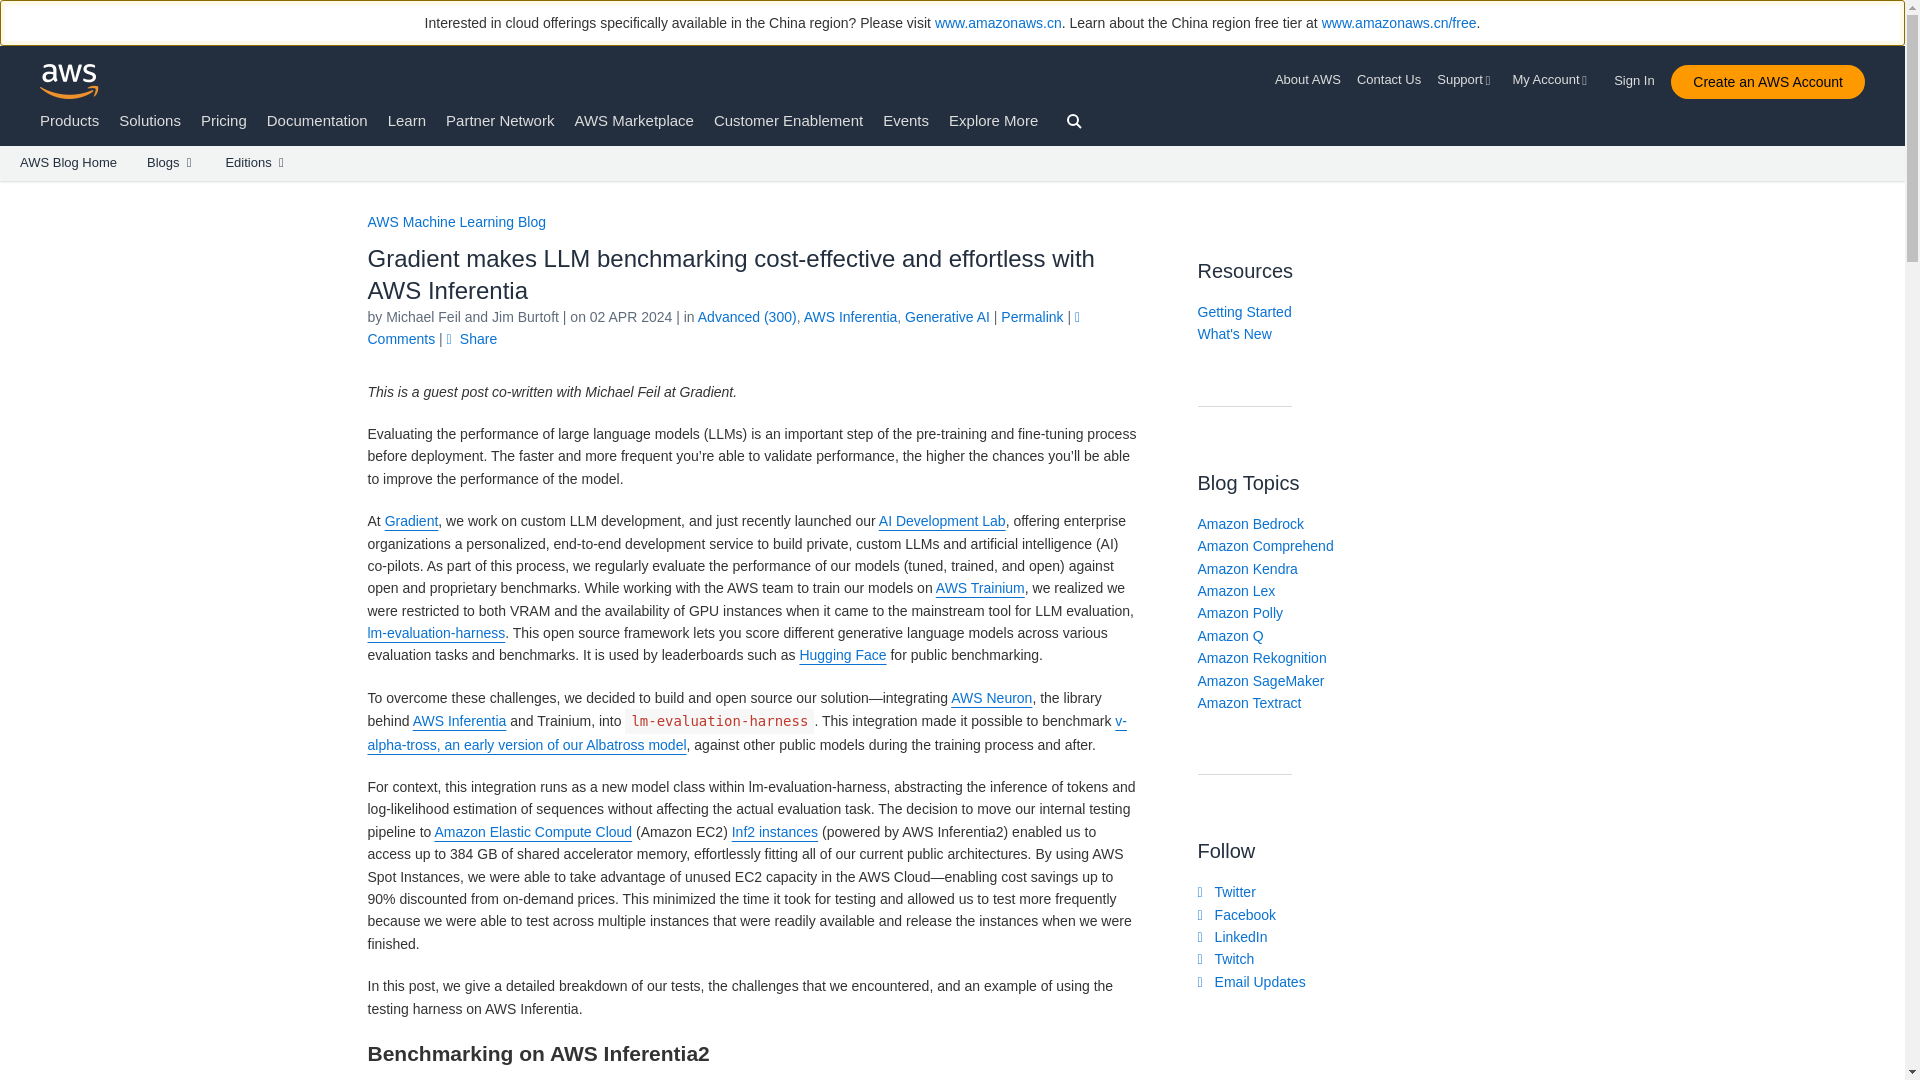 The width and height of the screenshot is (1920, 1080). I want to click on Click here to return to Amazon Web Services homepage, so click(70, 81).